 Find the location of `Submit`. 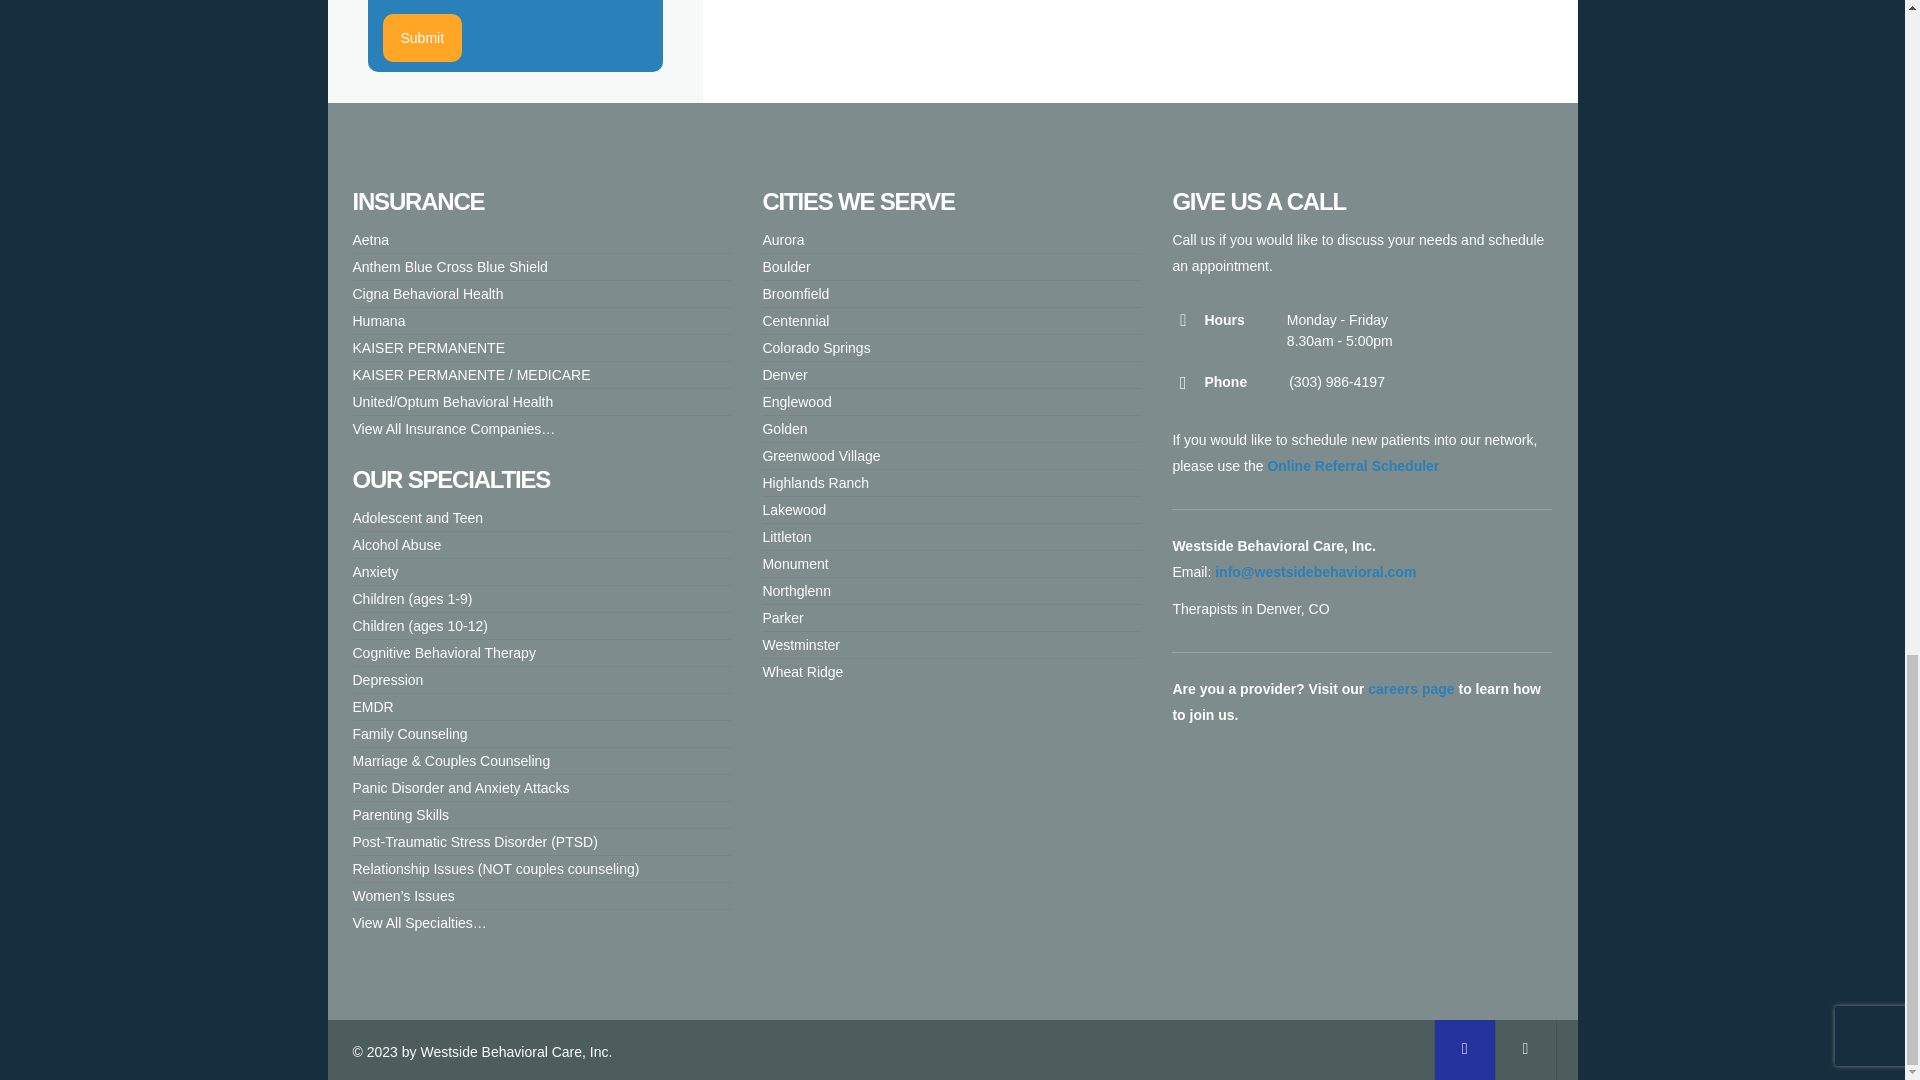

Submit is located at coordinates (422, 38).